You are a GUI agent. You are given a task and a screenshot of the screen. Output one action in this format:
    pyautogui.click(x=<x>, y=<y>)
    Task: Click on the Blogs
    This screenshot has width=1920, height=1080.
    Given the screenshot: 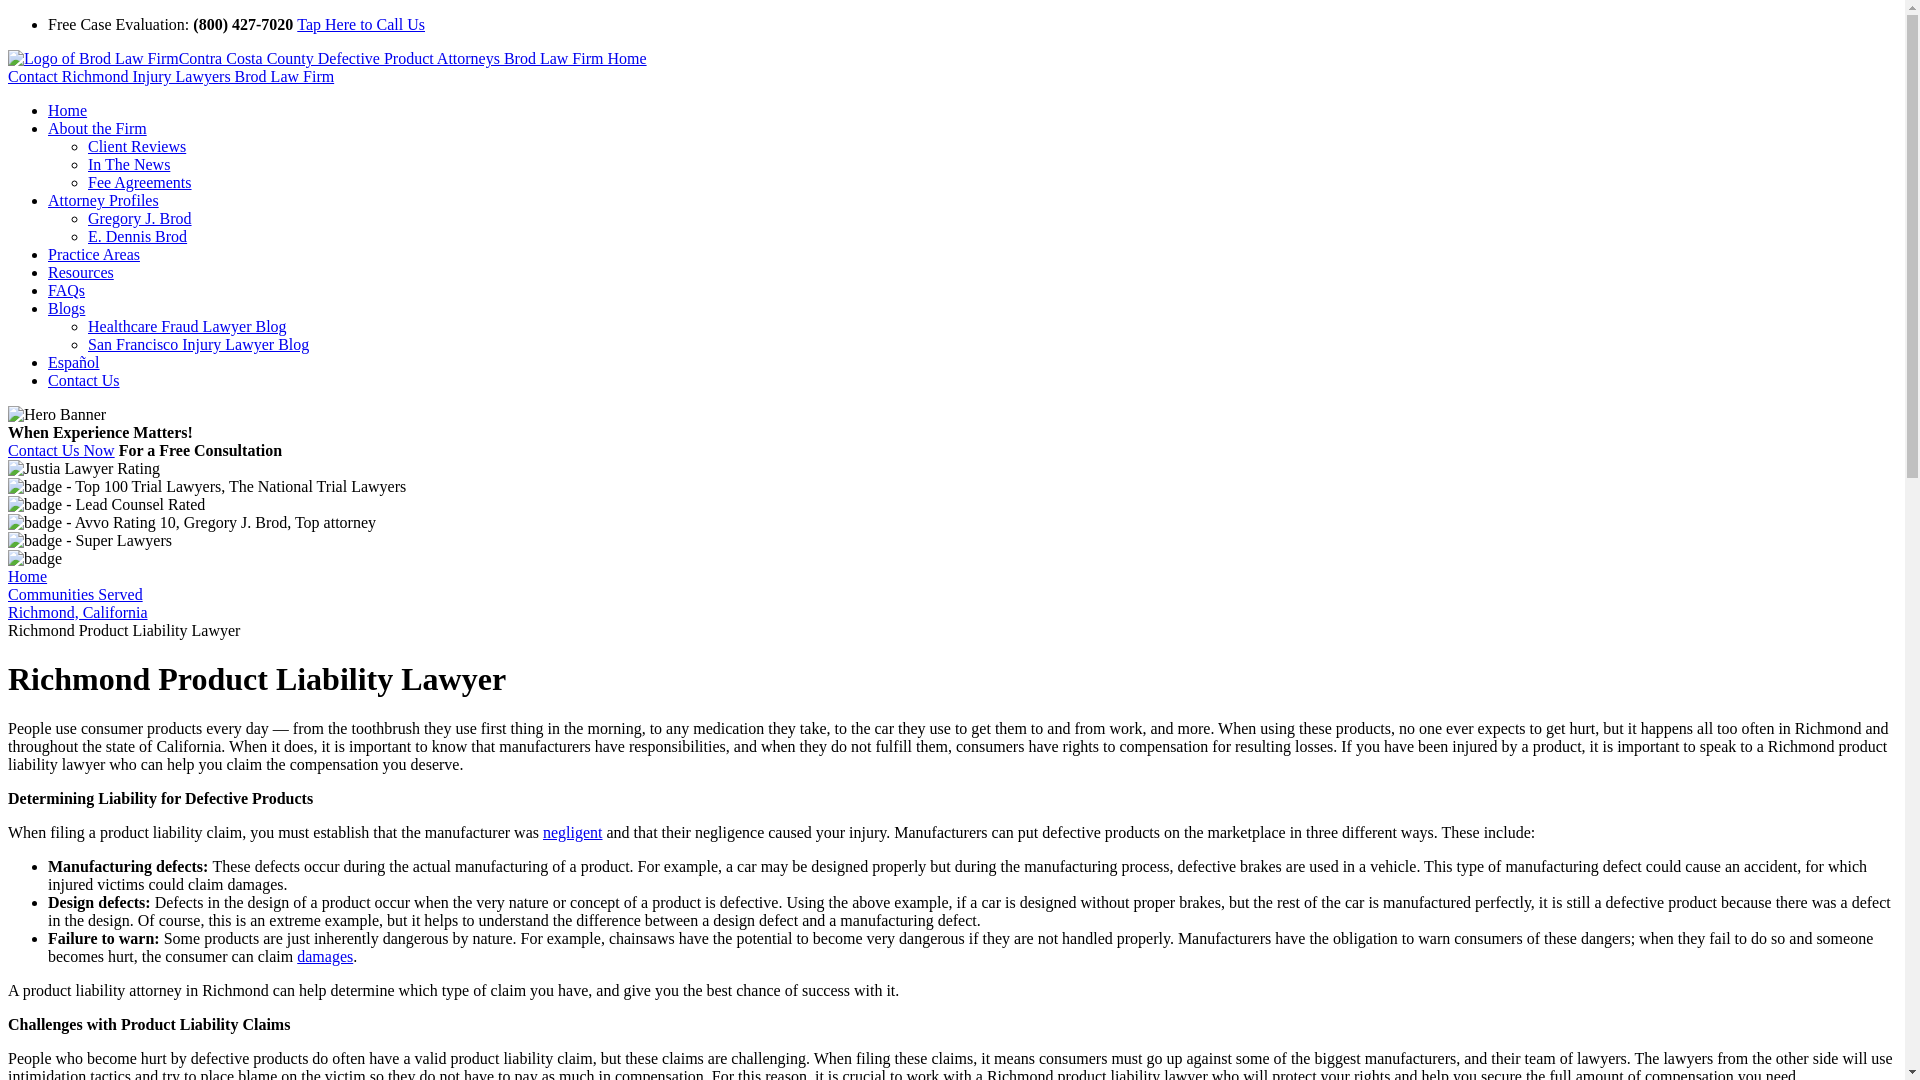 What is the action you would take?
    pyautogui.click(x=66, y=308)
    